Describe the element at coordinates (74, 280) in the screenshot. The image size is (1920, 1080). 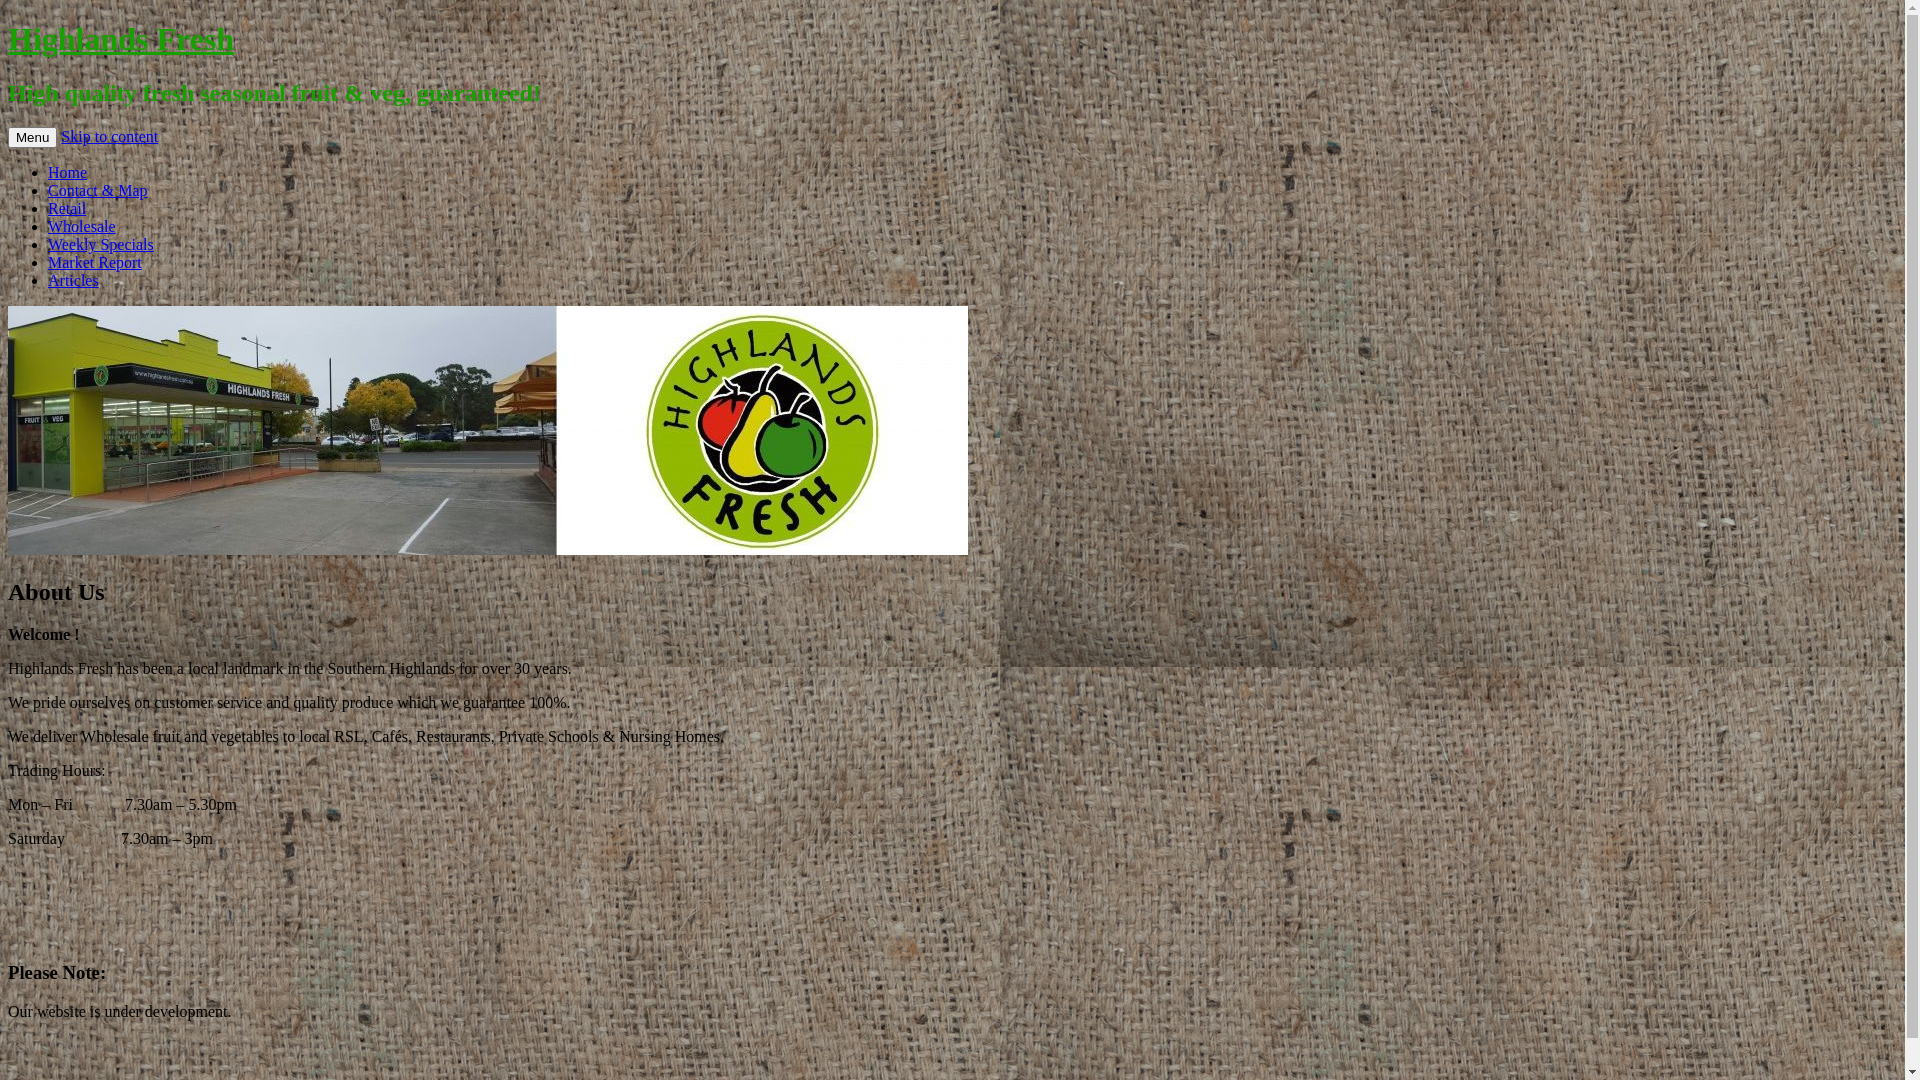
I see `Articles` at that location.